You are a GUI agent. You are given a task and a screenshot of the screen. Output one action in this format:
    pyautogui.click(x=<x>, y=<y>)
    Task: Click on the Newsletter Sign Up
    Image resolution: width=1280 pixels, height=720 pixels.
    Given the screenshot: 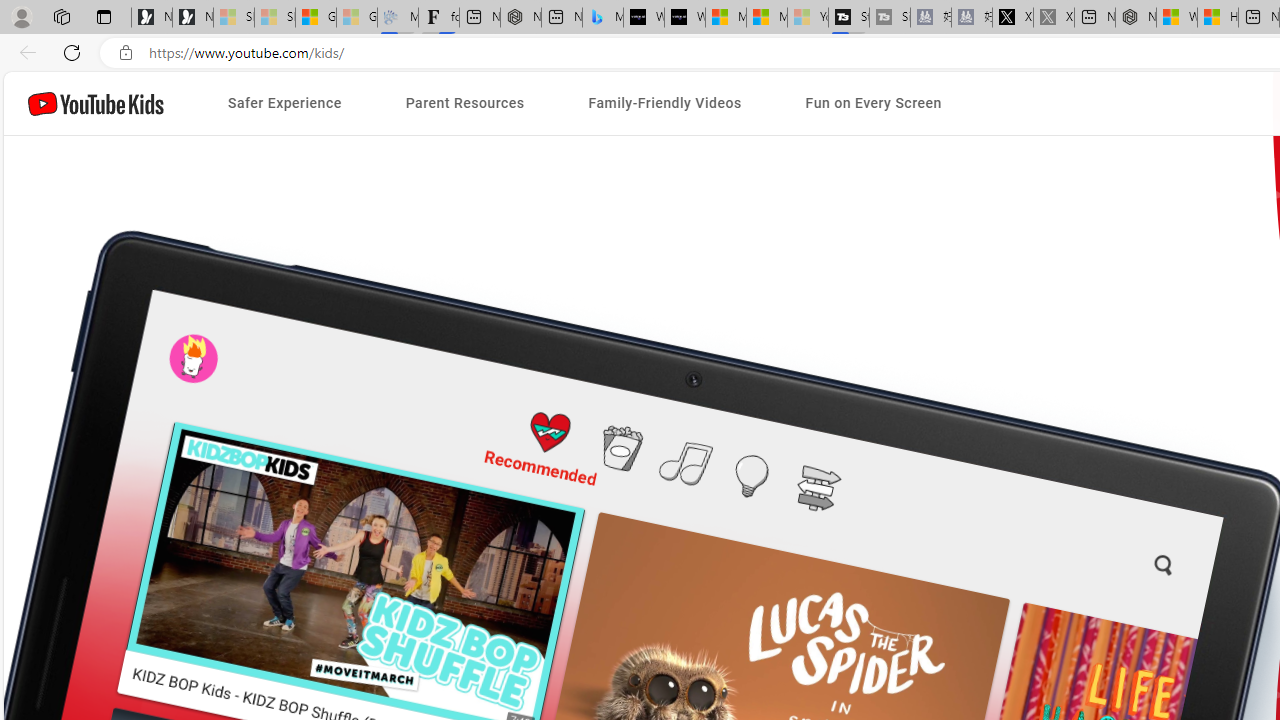 What is the action you would take?
    pyautogui.click(x=192, y=18)
    